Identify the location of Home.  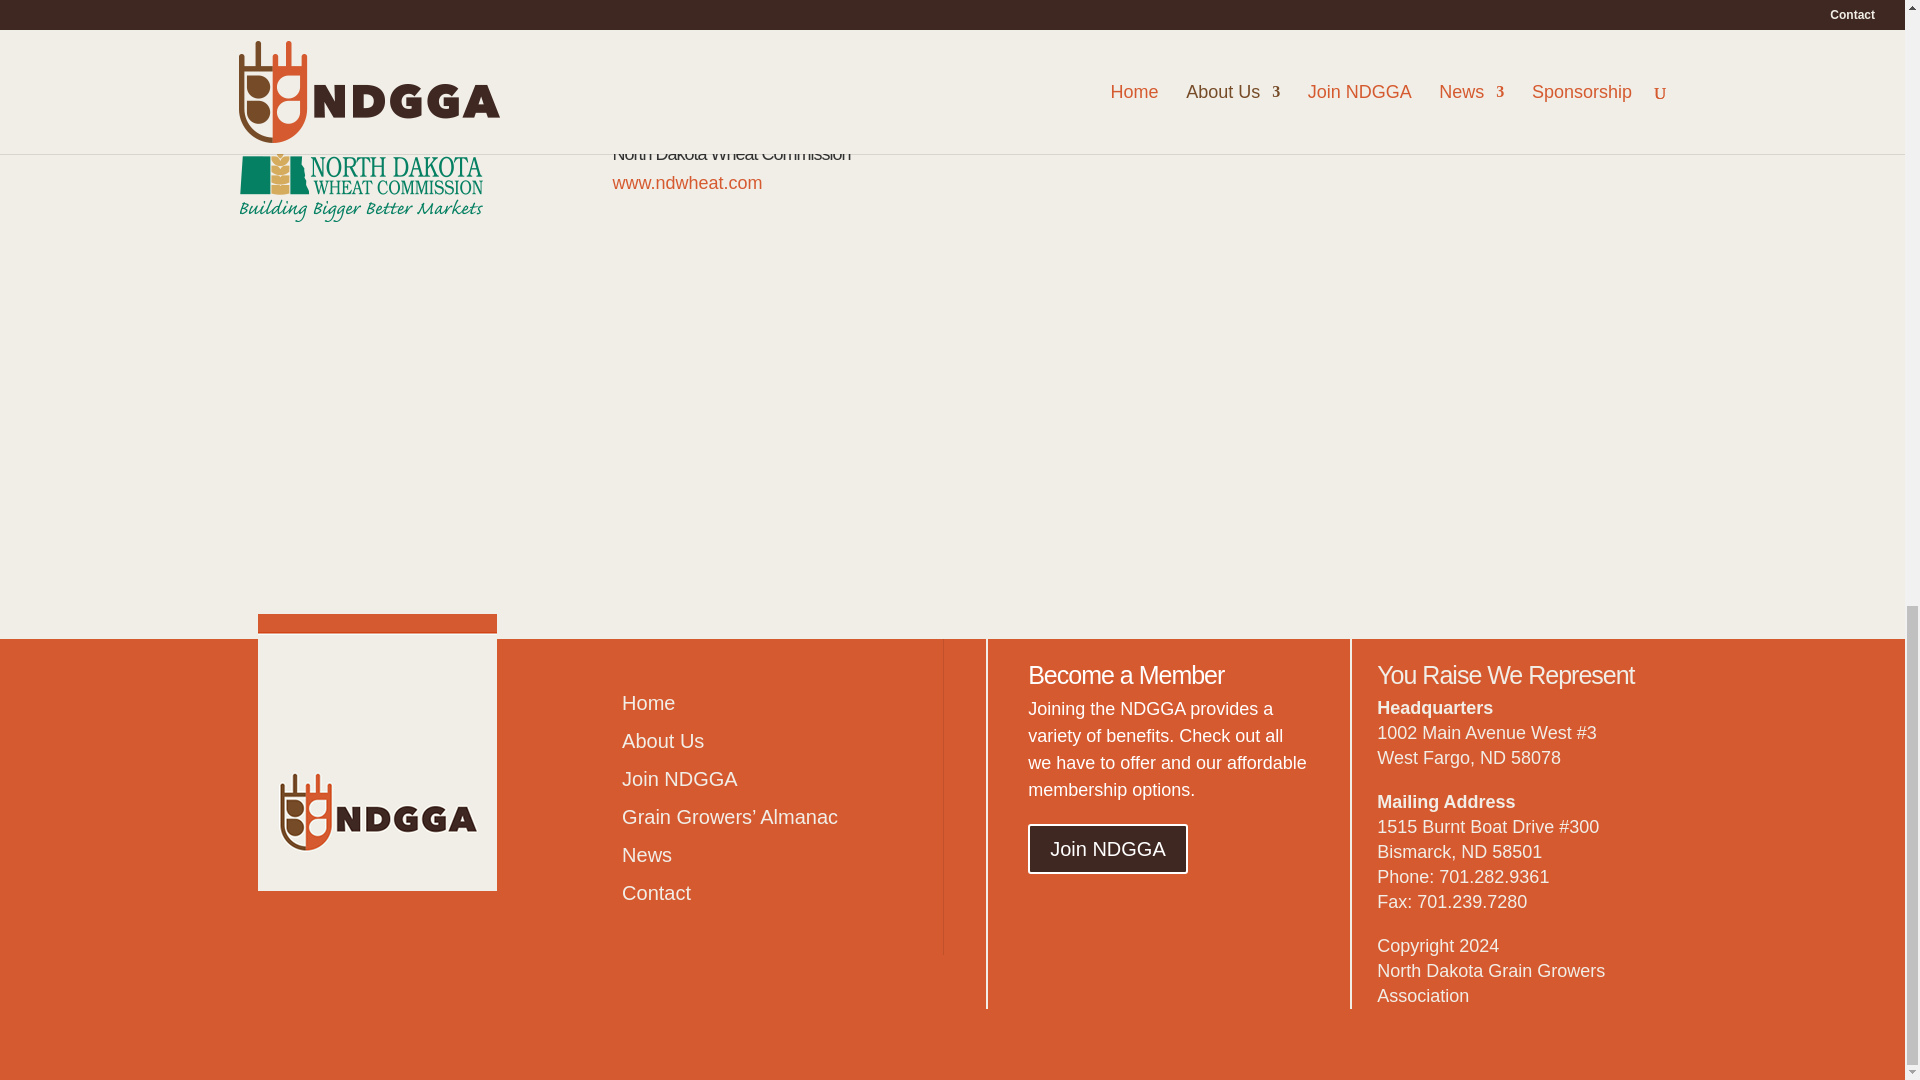
(648, 702).